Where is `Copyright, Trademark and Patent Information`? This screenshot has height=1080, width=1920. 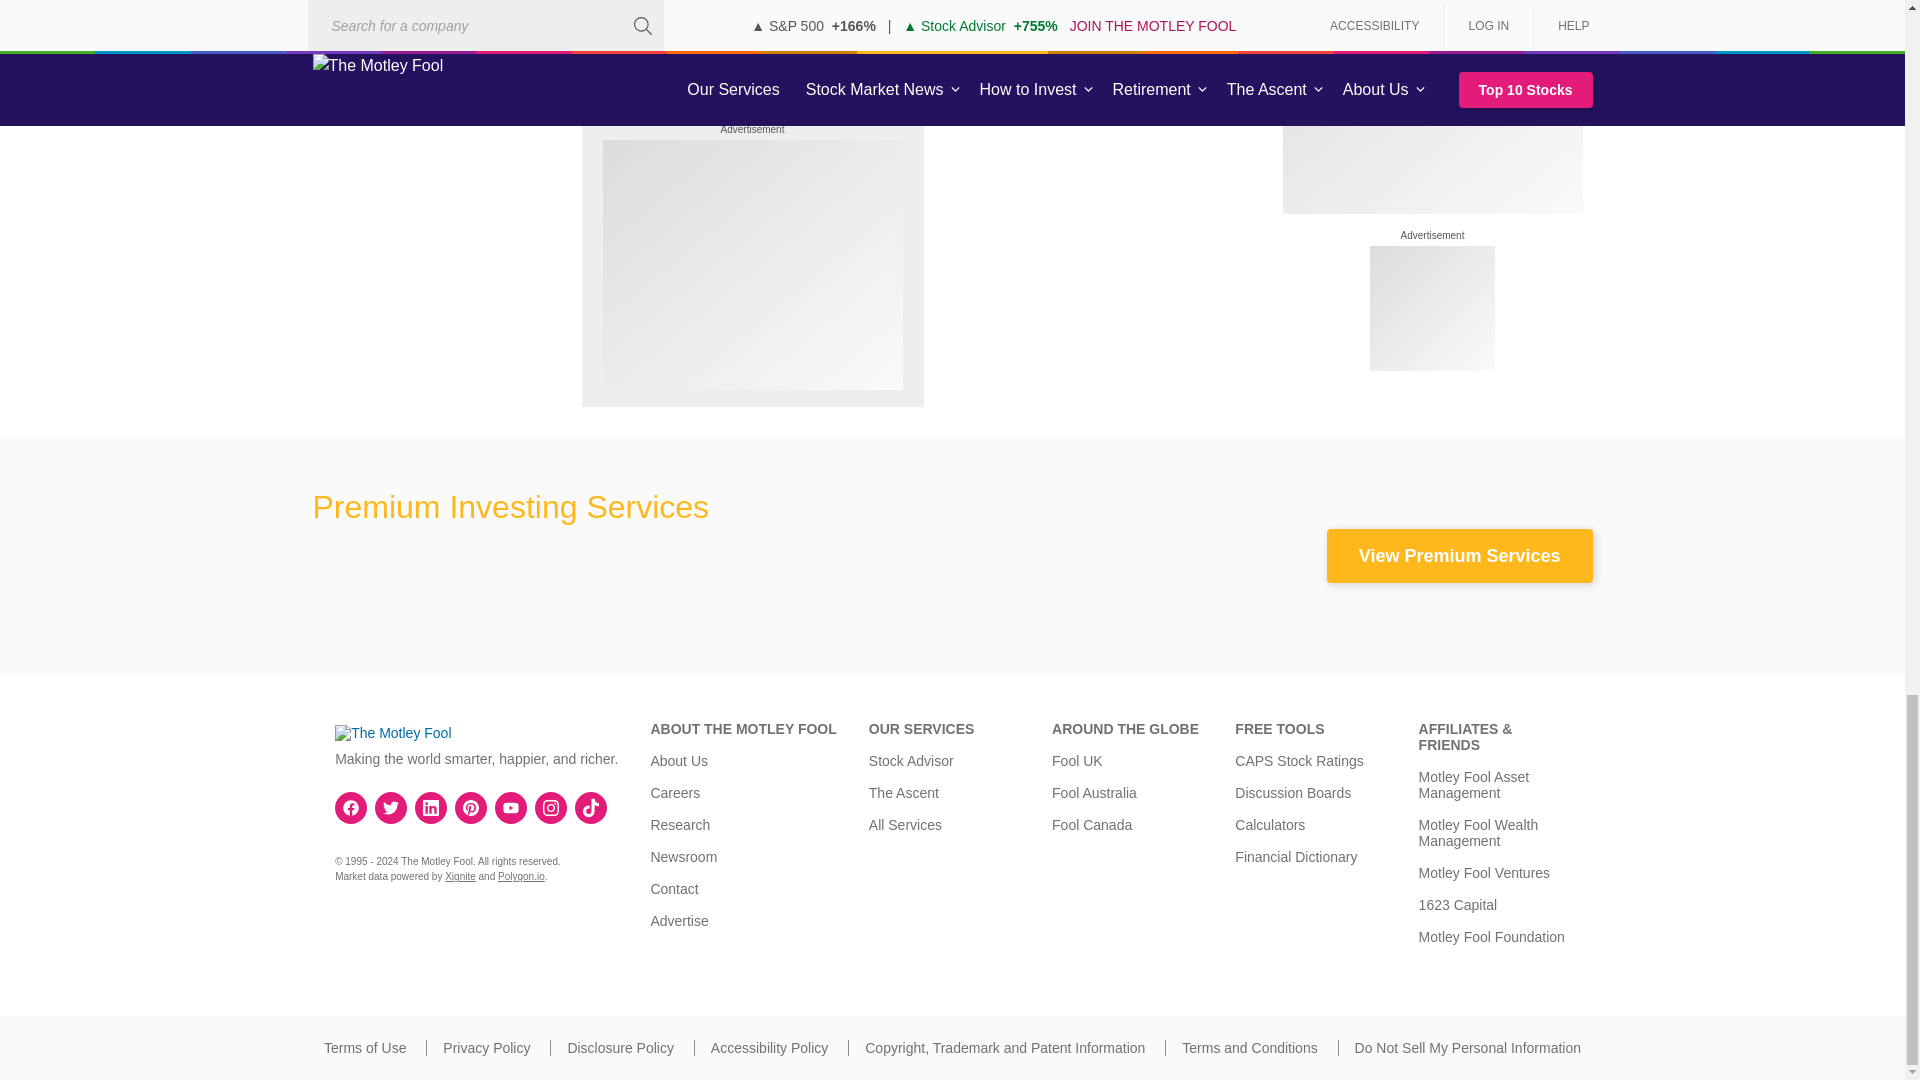
Copyright, Trademark and Patent Information is located at coordinates (1004, 1048).